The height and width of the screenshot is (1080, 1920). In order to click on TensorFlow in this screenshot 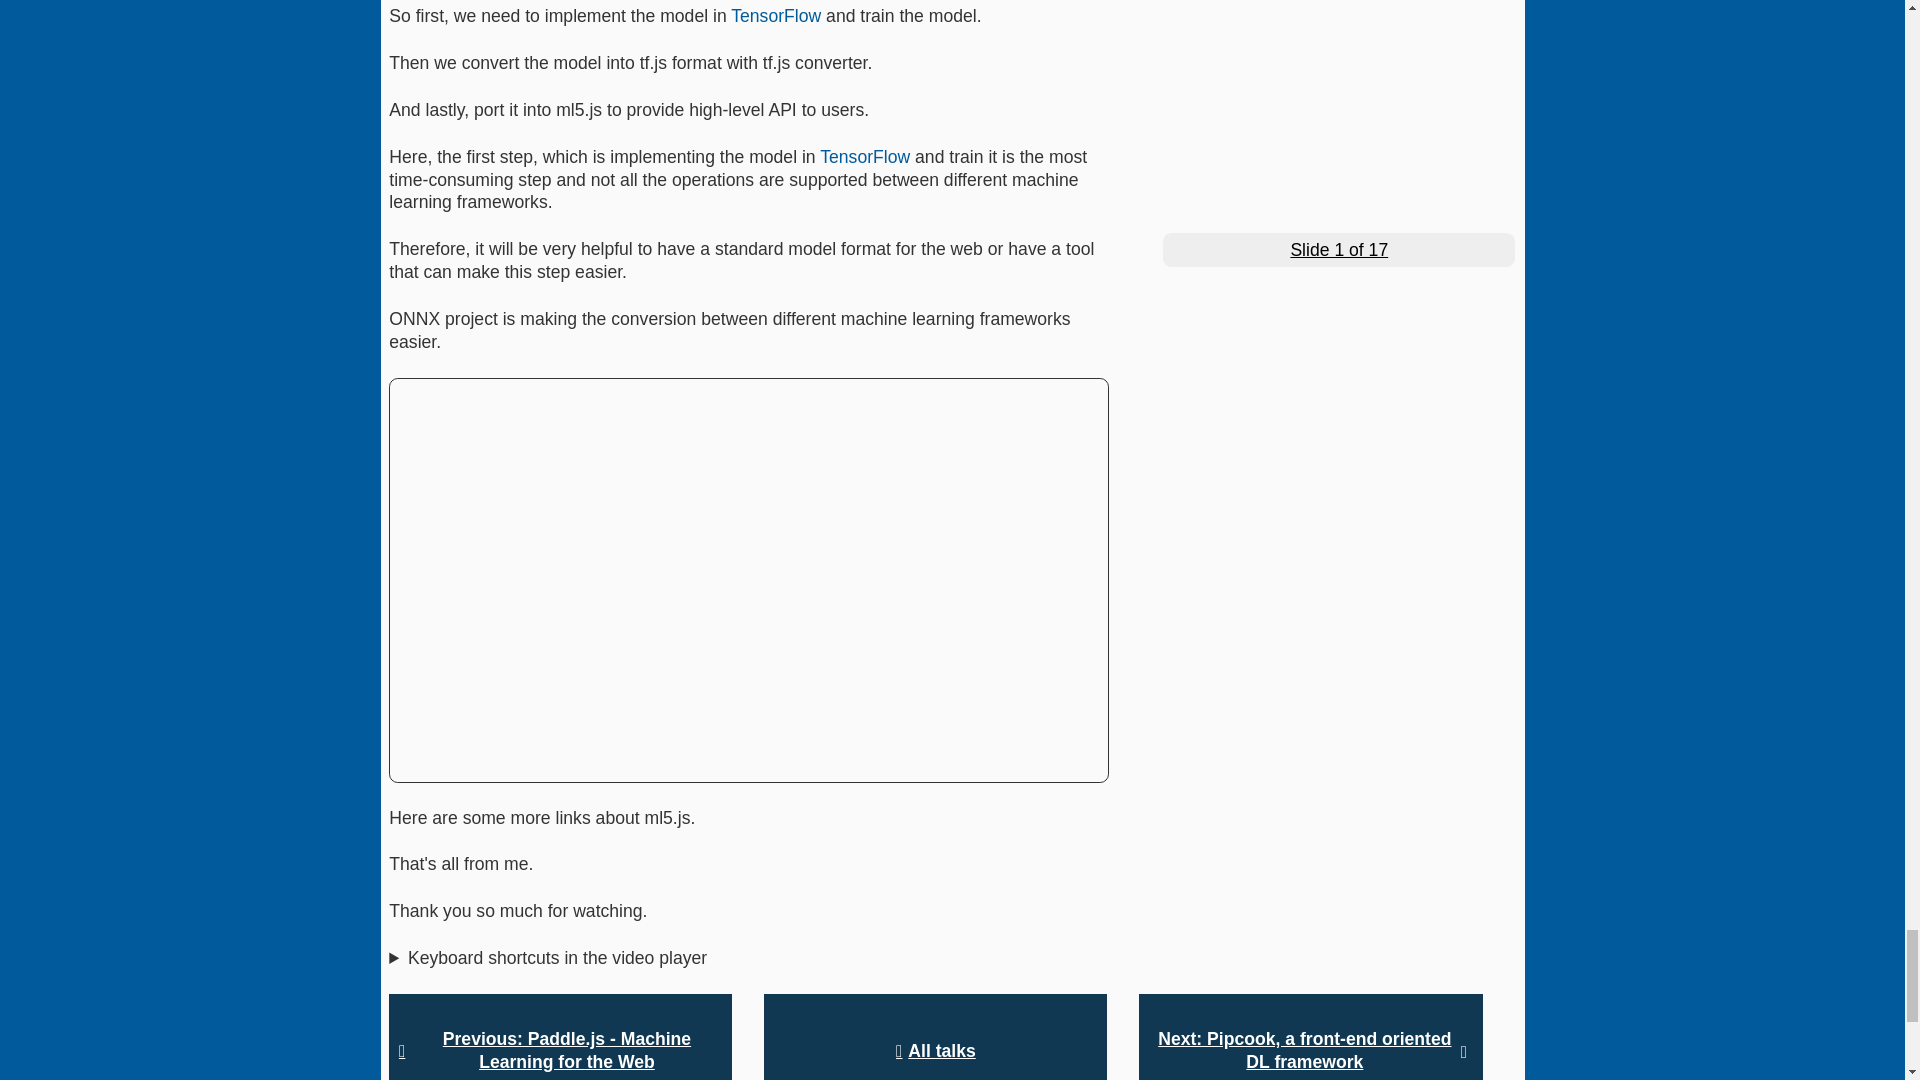, I will do `click(864, 156)`.